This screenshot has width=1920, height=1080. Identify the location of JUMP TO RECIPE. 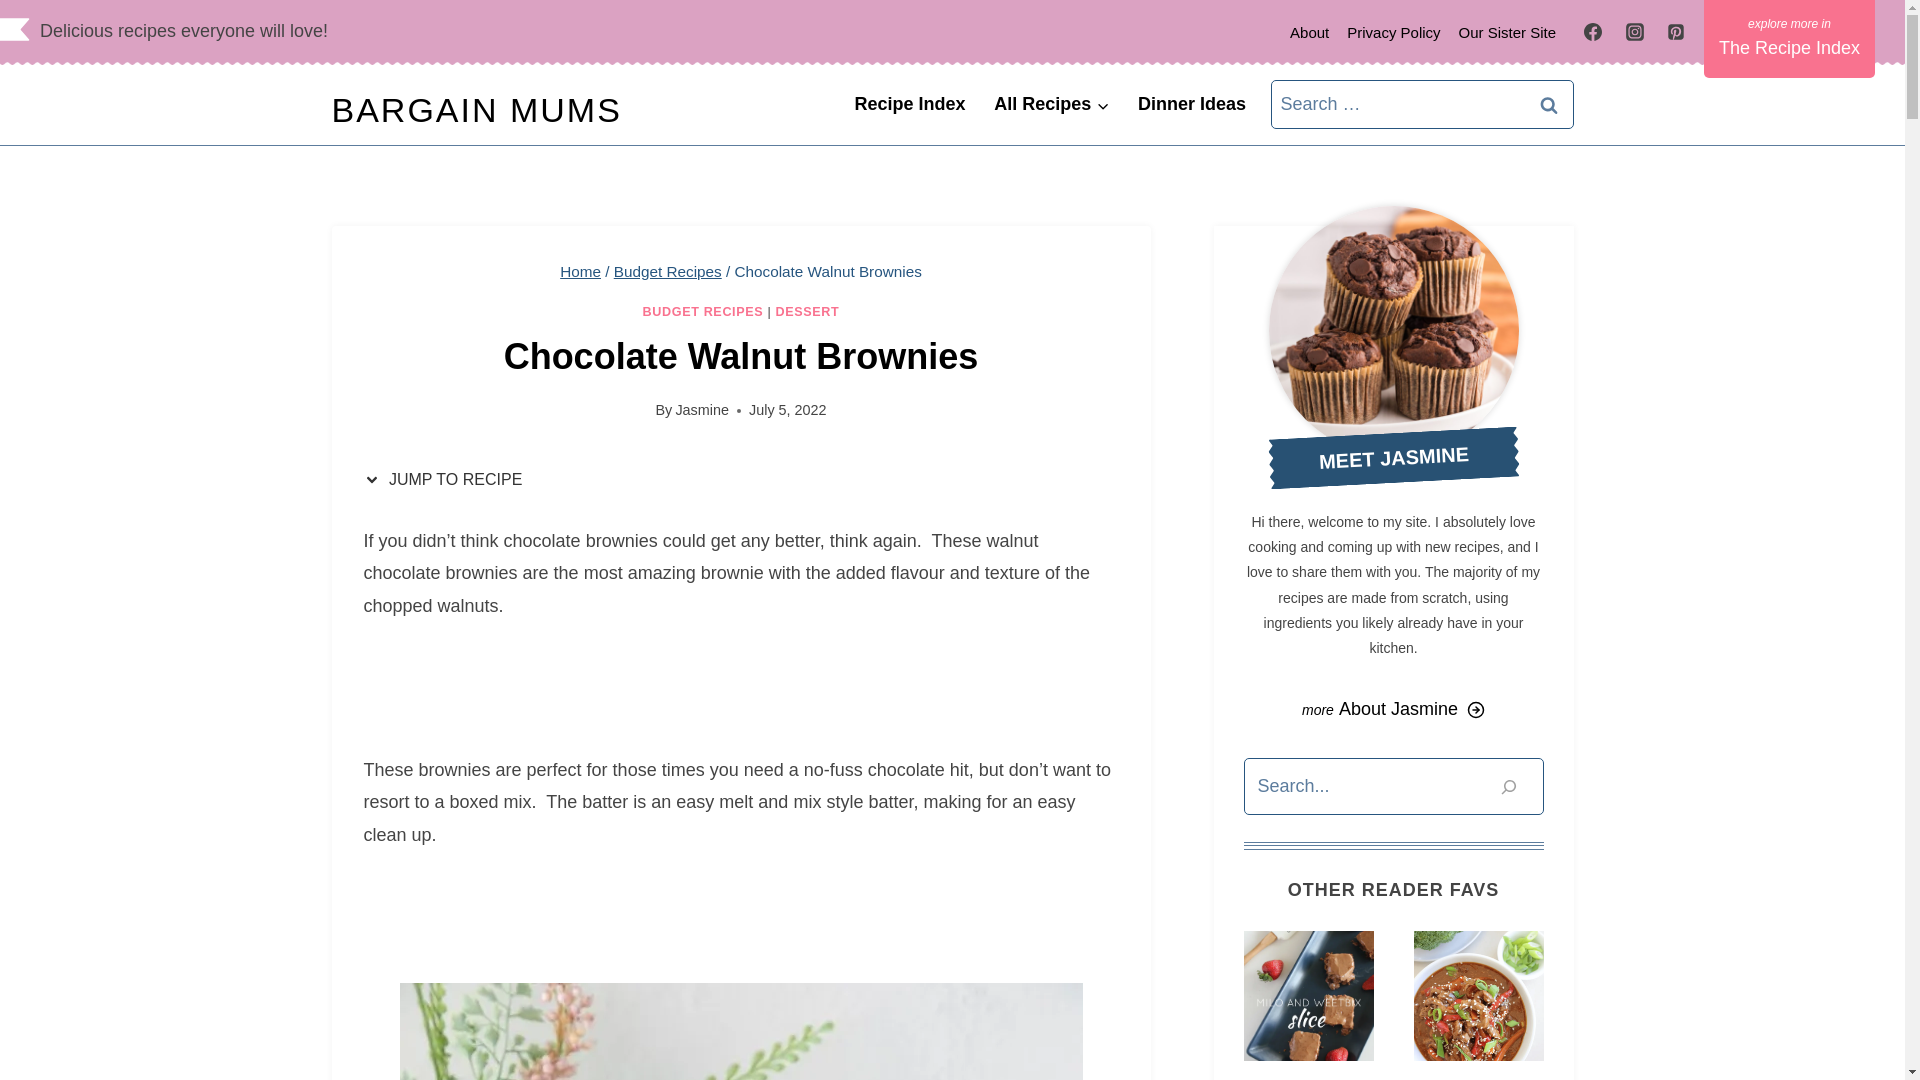
(448, 480).